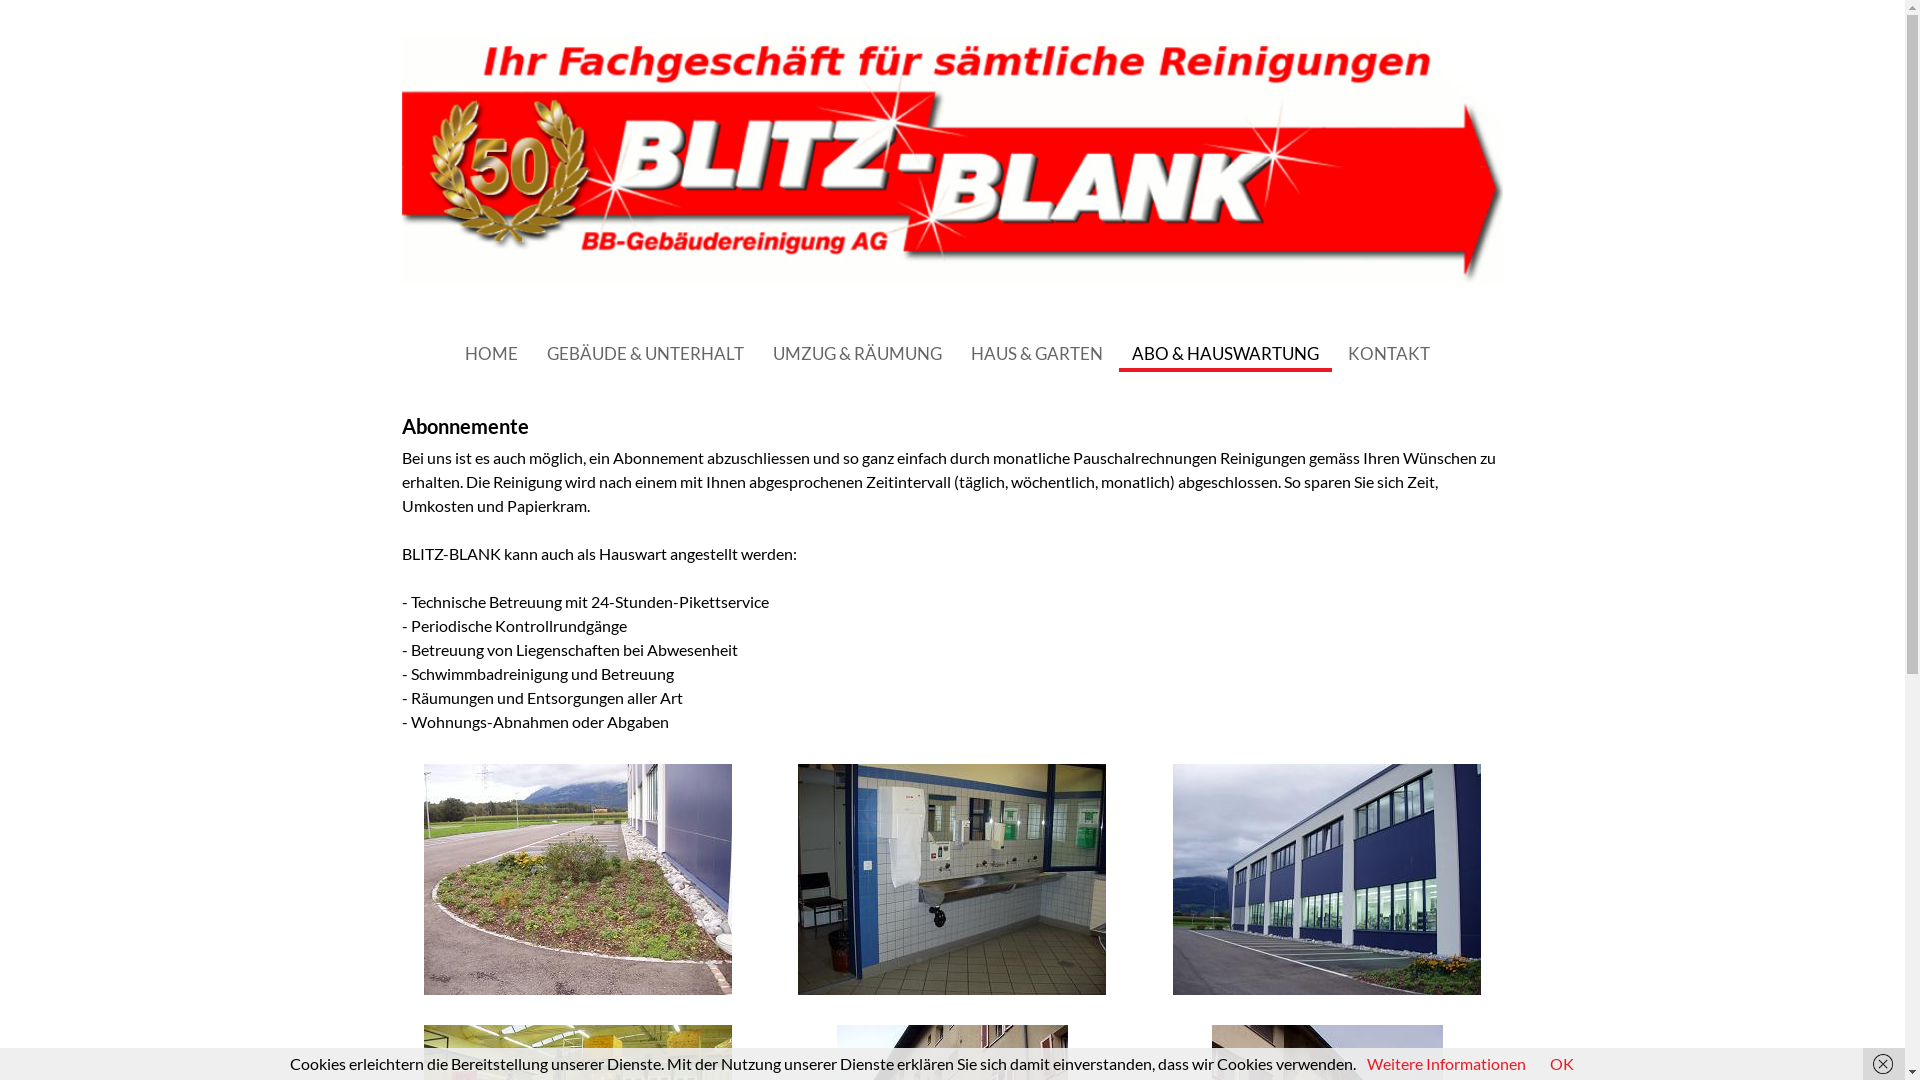  Describe the element at coordinates (1226, 354) in the screenshot. I see `ABO & HAUSWARTUNG` at that location.